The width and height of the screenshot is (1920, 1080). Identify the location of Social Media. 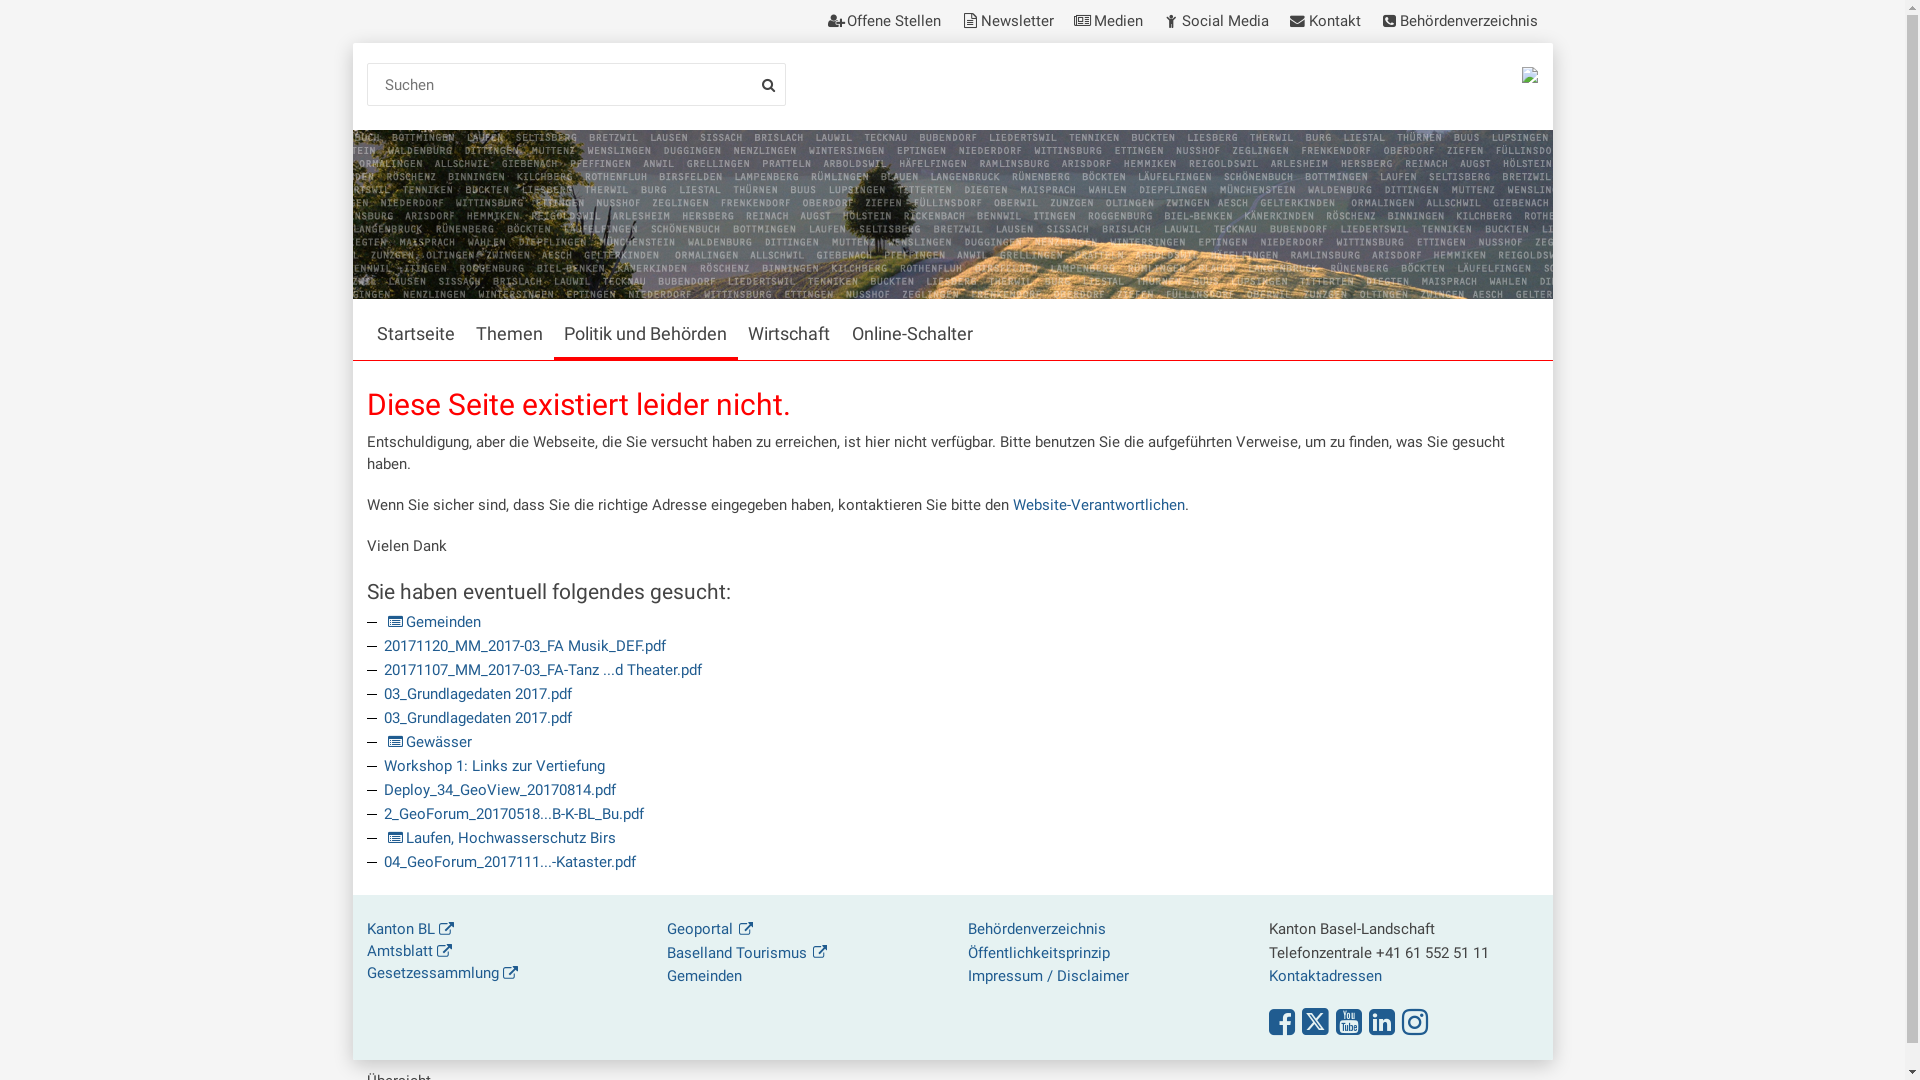
(1214, 22).